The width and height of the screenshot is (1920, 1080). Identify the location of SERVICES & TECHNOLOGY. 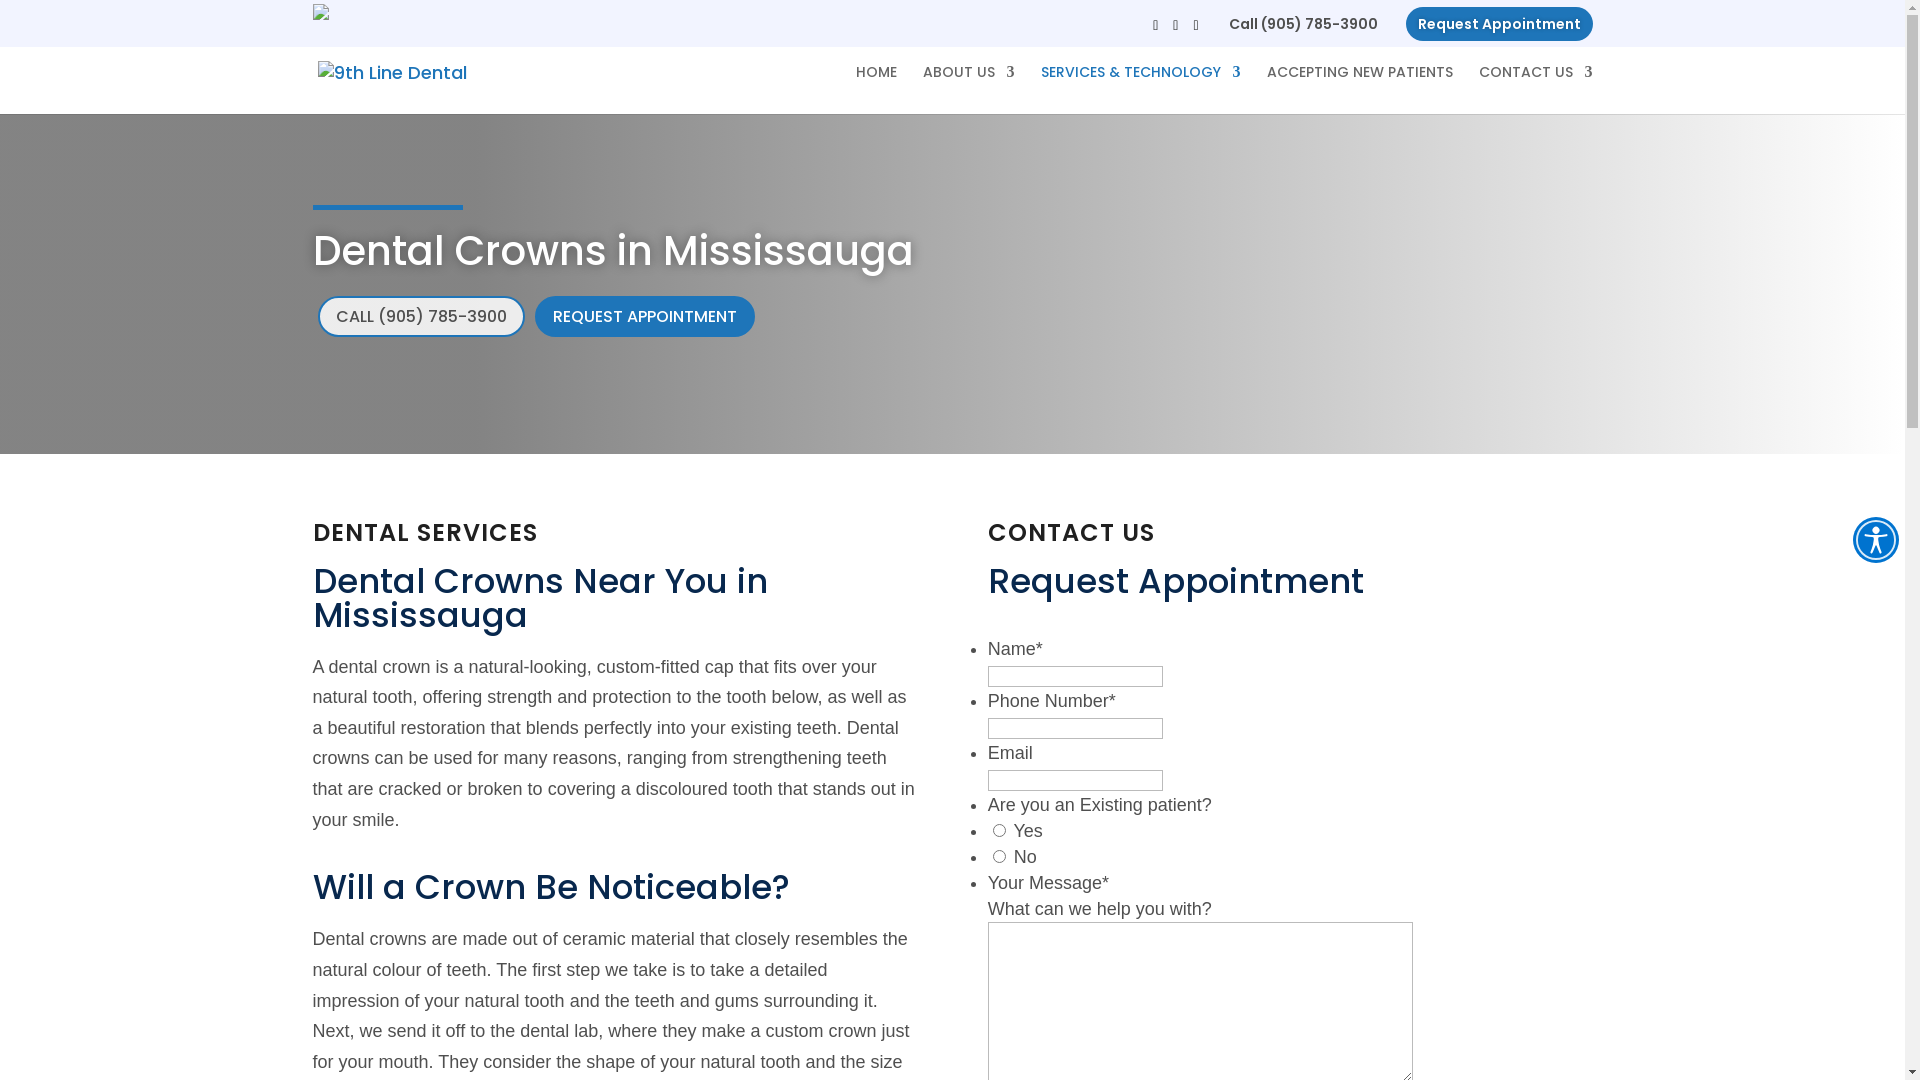
(1140, 90).